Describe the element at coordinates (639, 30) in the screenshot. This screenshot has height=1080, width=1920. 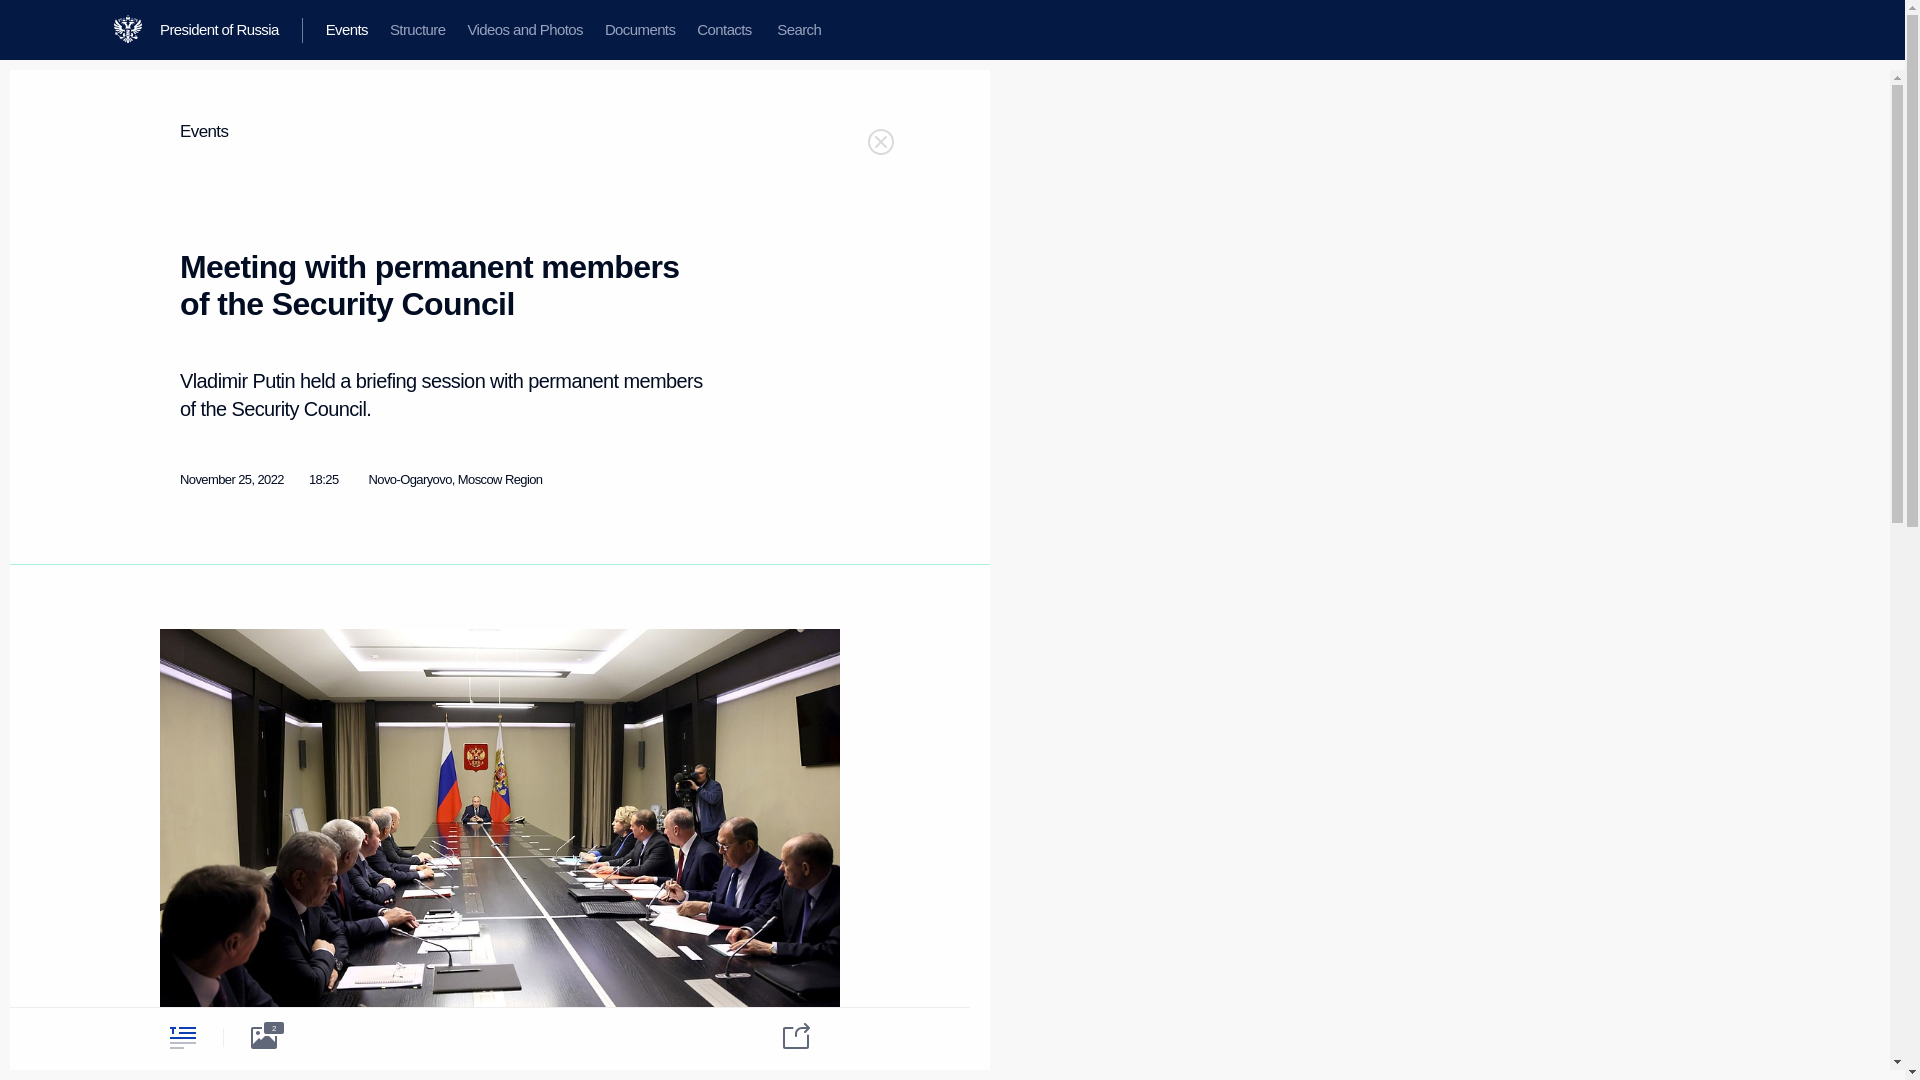
I see `Documents` at that location.